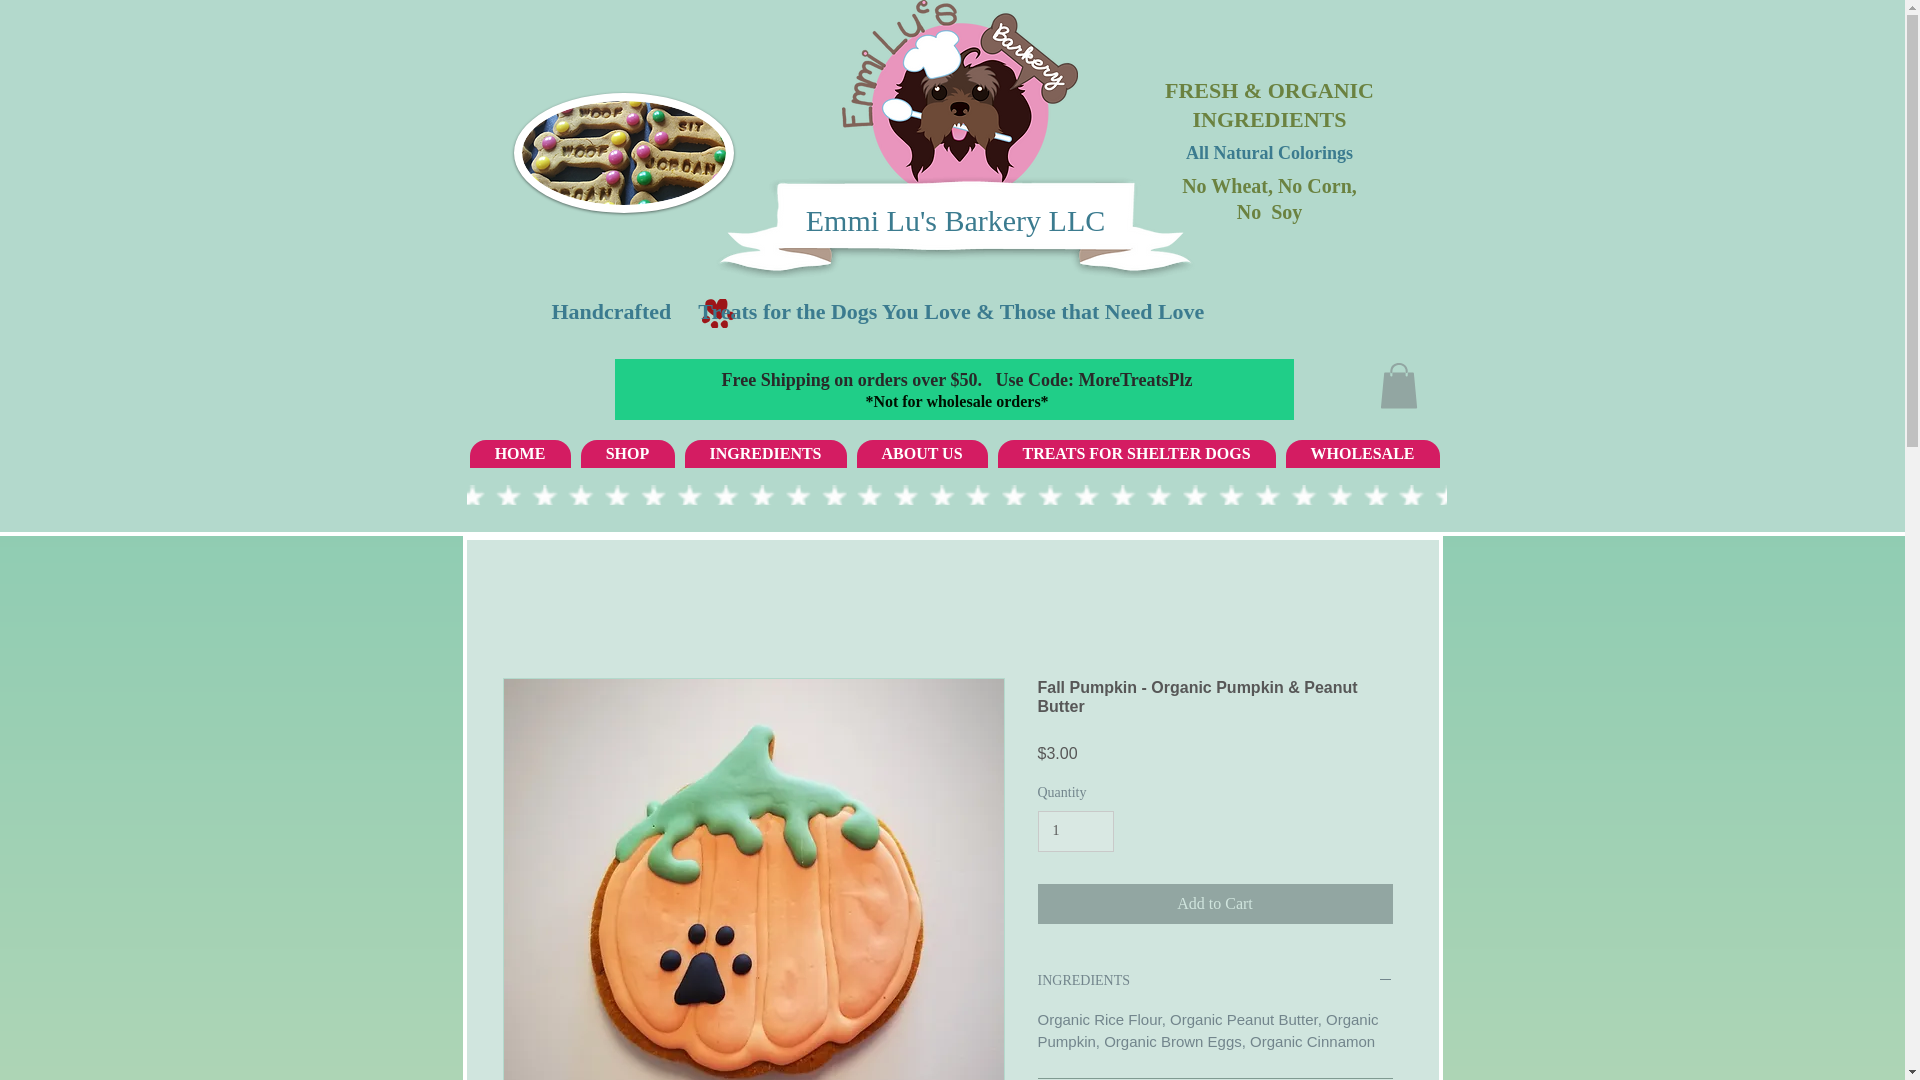  What do you see at coordinates (921, 453) in the screenshot?
I see `ABOUT US` at bounding box center [921, 453].